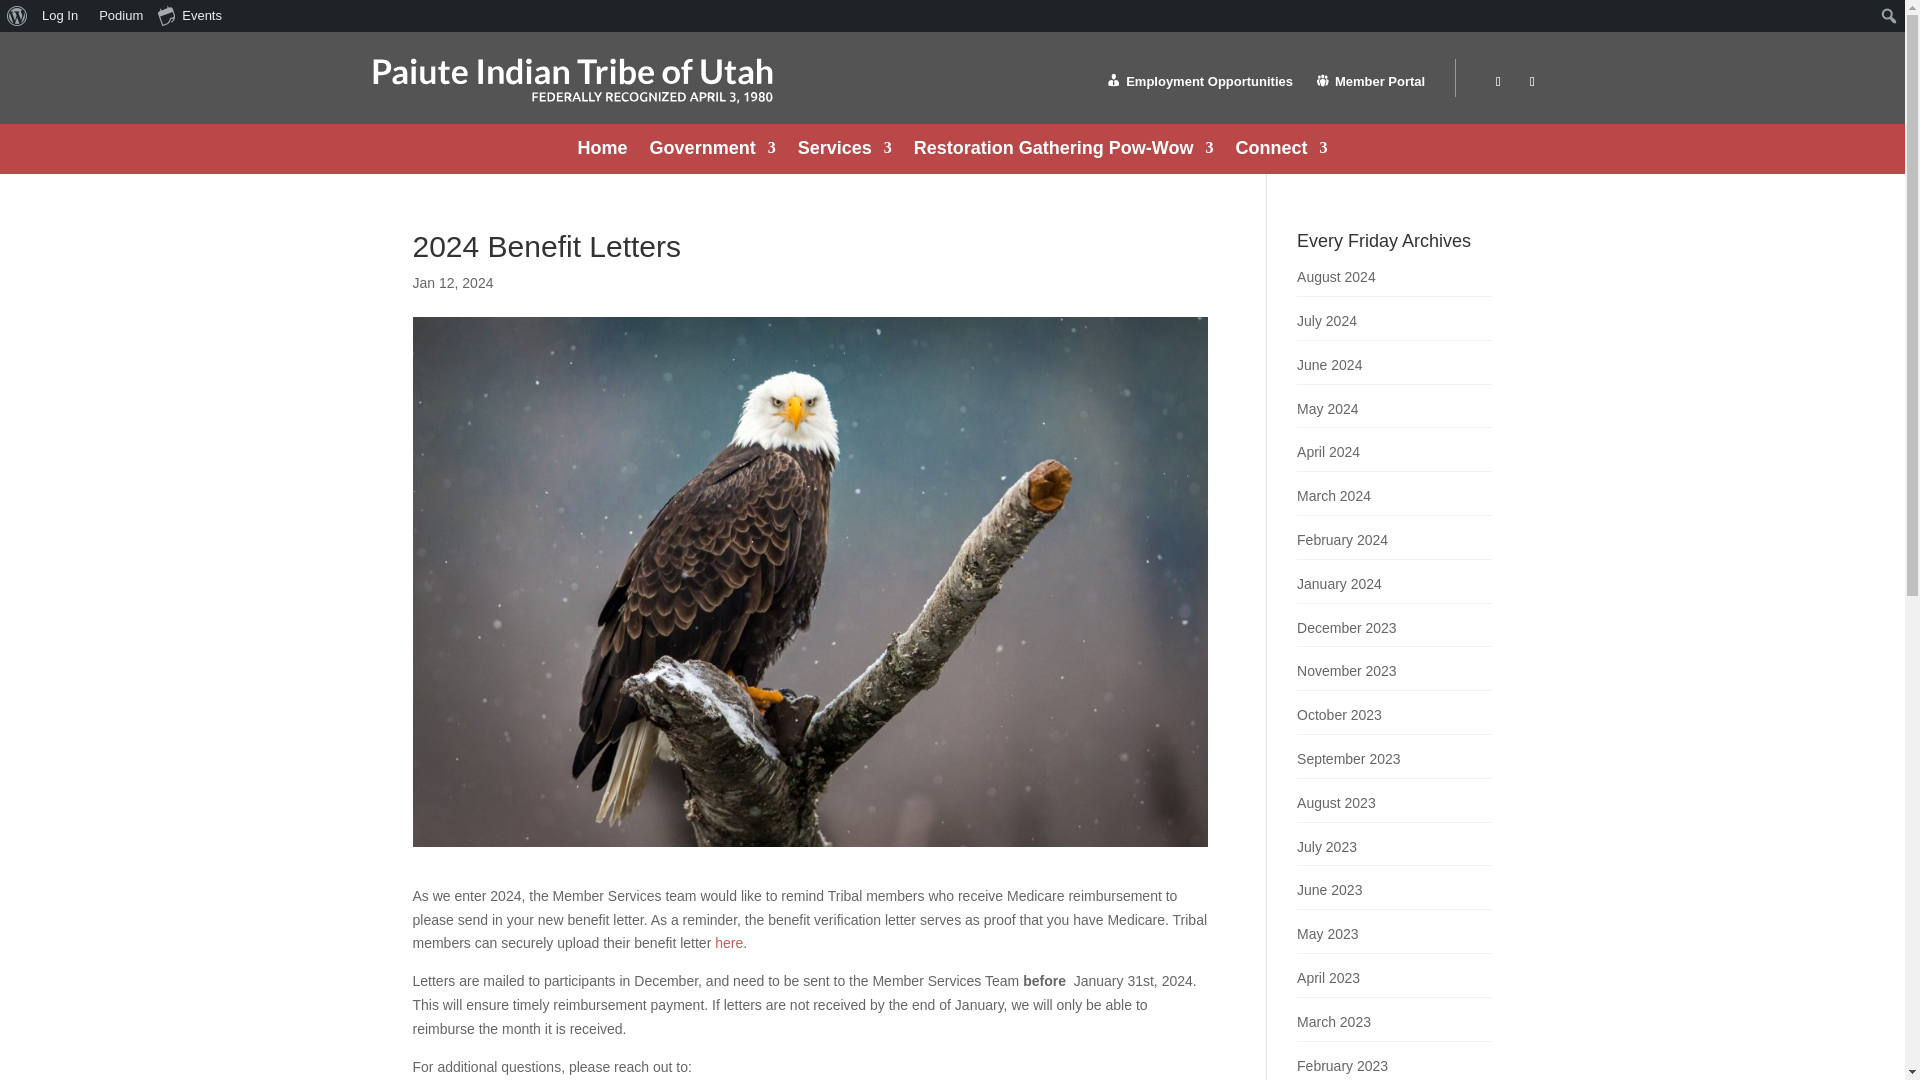 This screenshot has width=1920, height=1080. Describe the element at coordinates (1280, 152) in the screenshot. I see `Connect` at that location.